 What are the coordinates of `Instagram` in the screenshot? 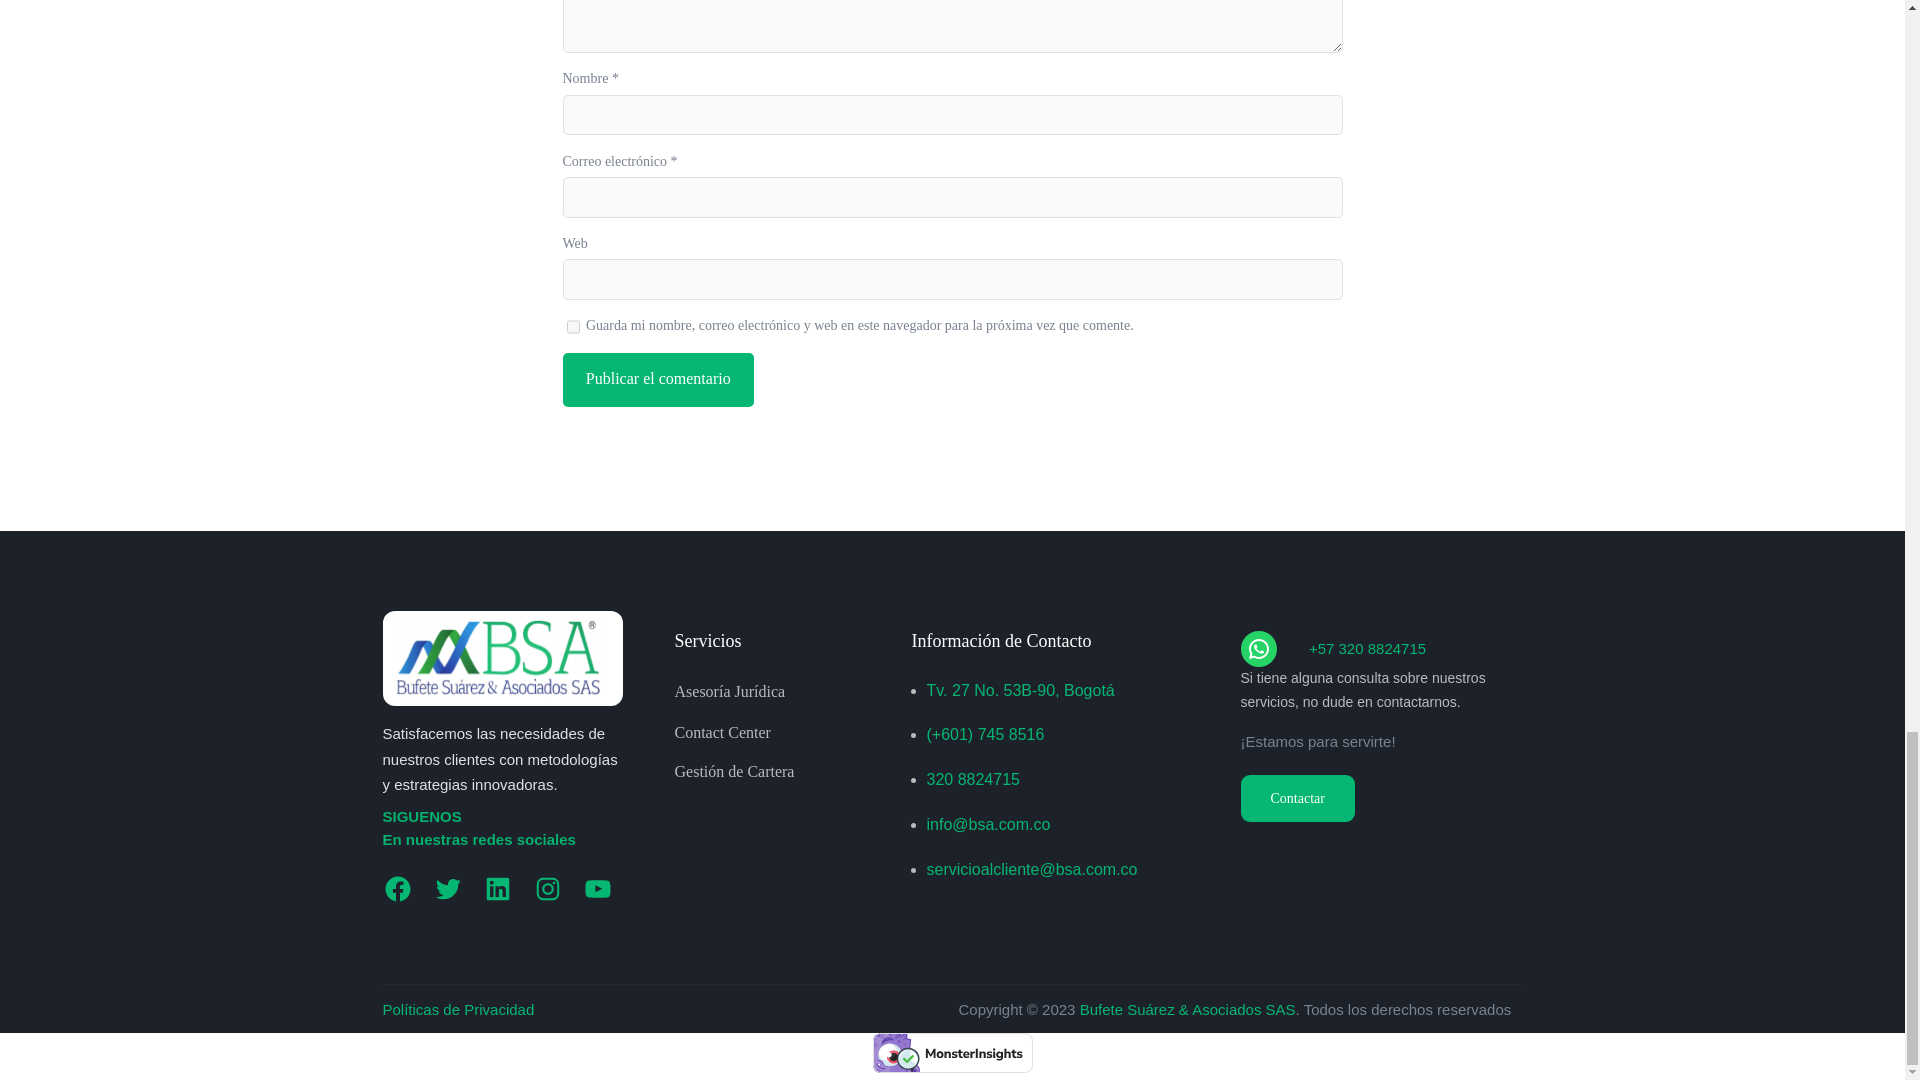 It's located at (546, 888).